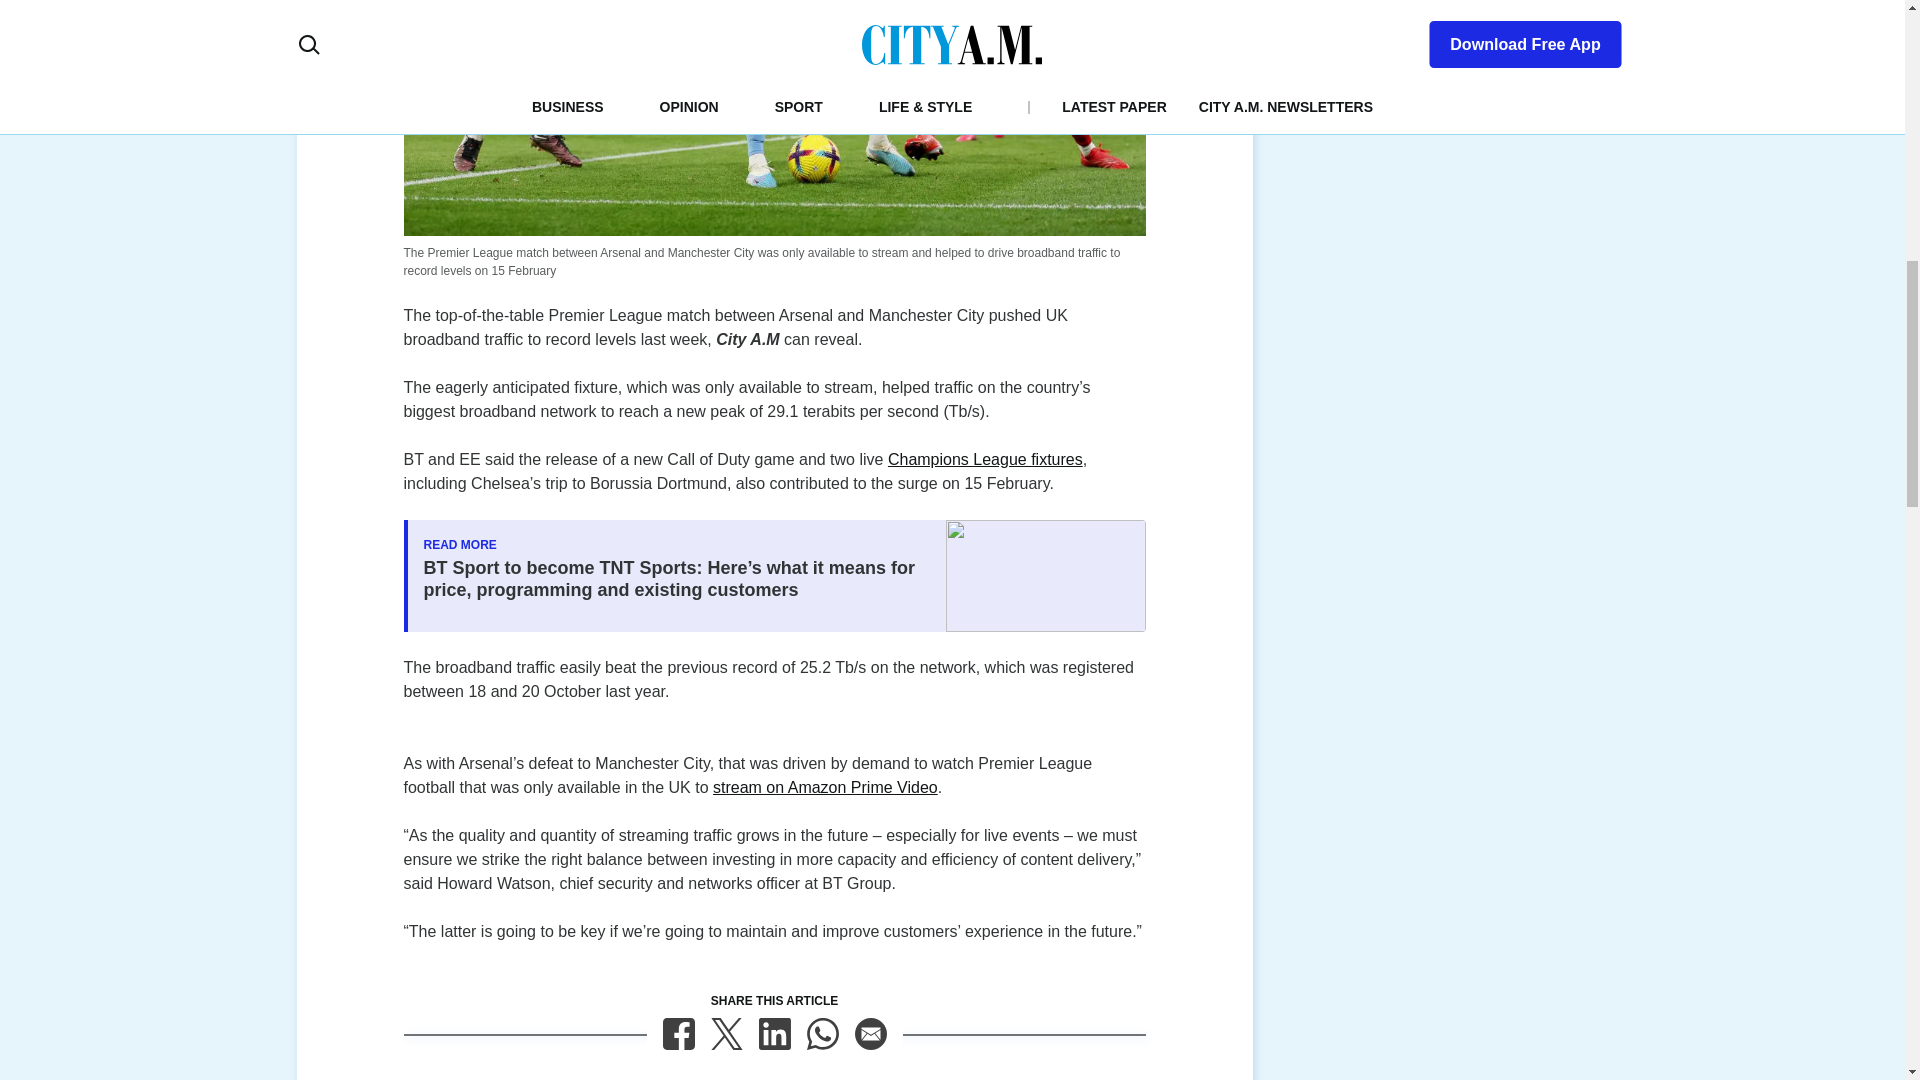  I want to click on Email, so click(870, 1034).